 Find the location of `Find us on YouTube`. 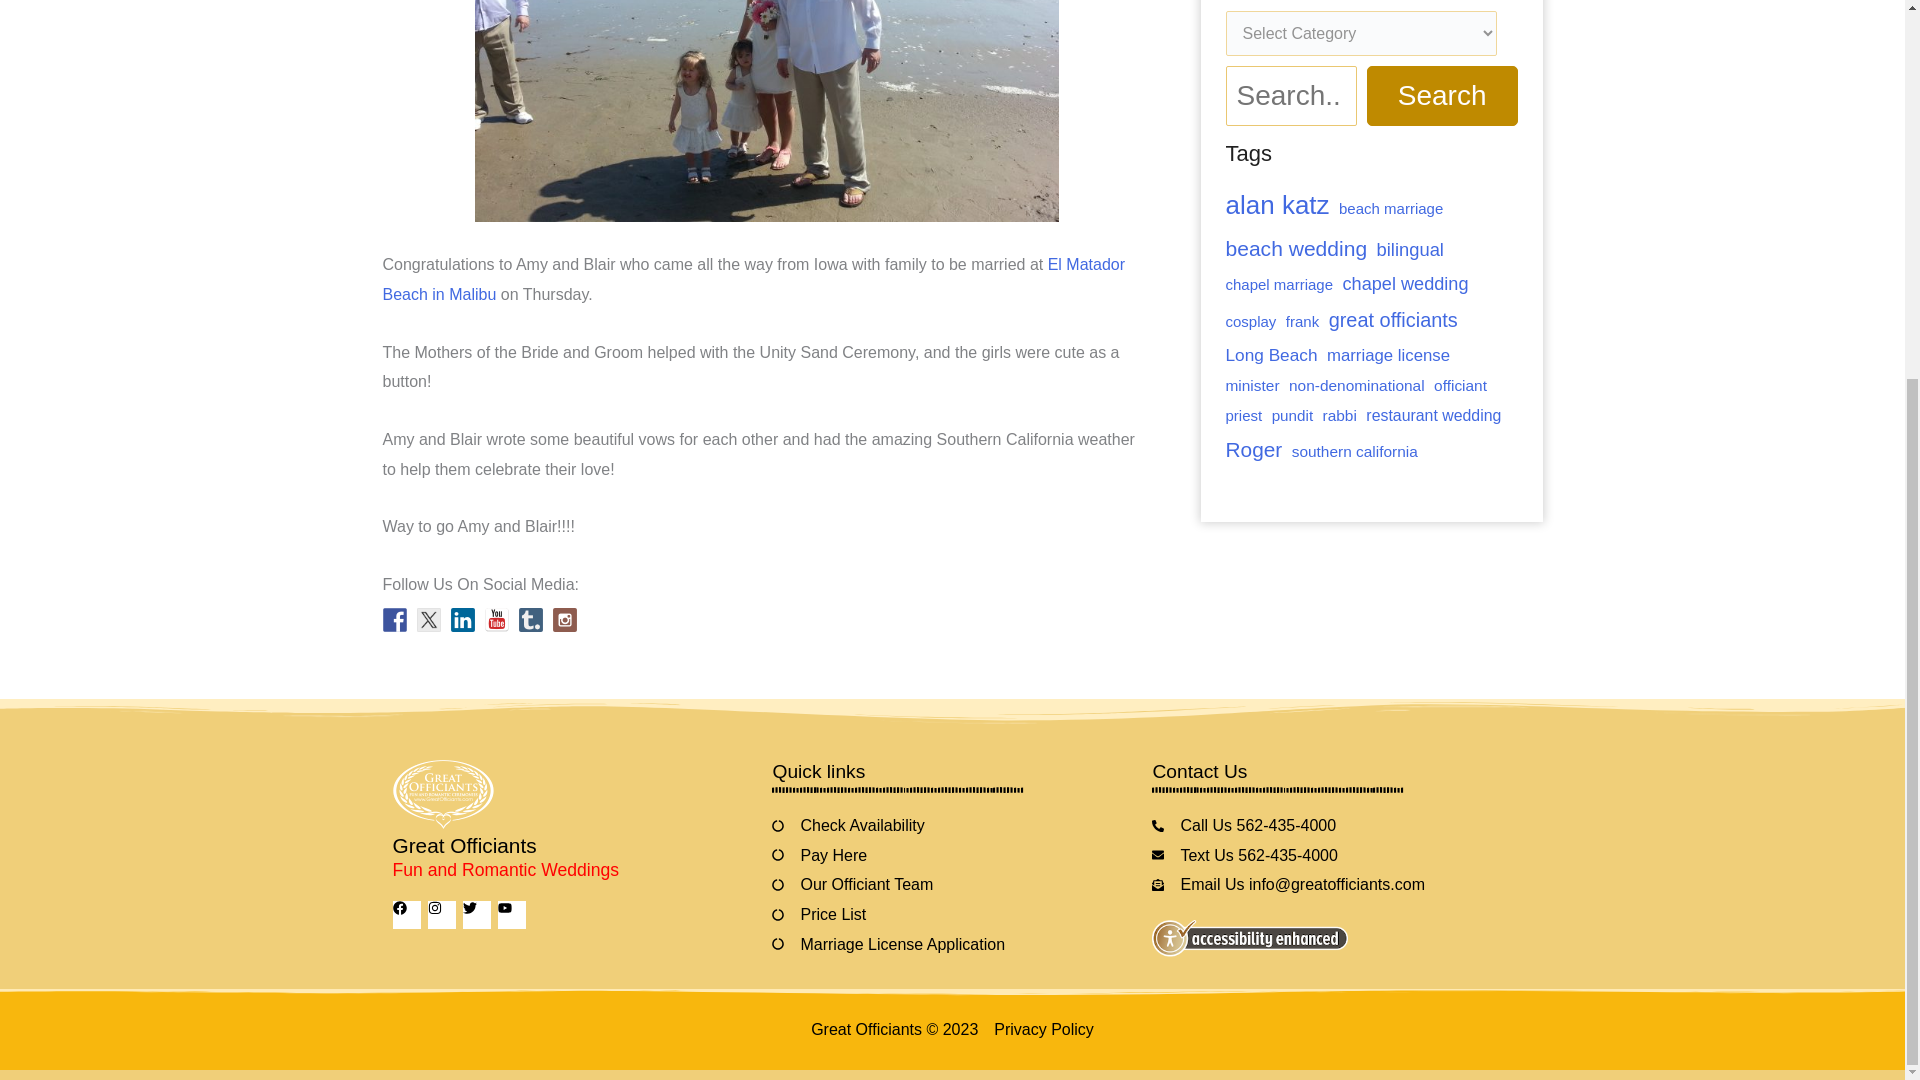

Find us on YouTube is located at coordinates (496, 620).